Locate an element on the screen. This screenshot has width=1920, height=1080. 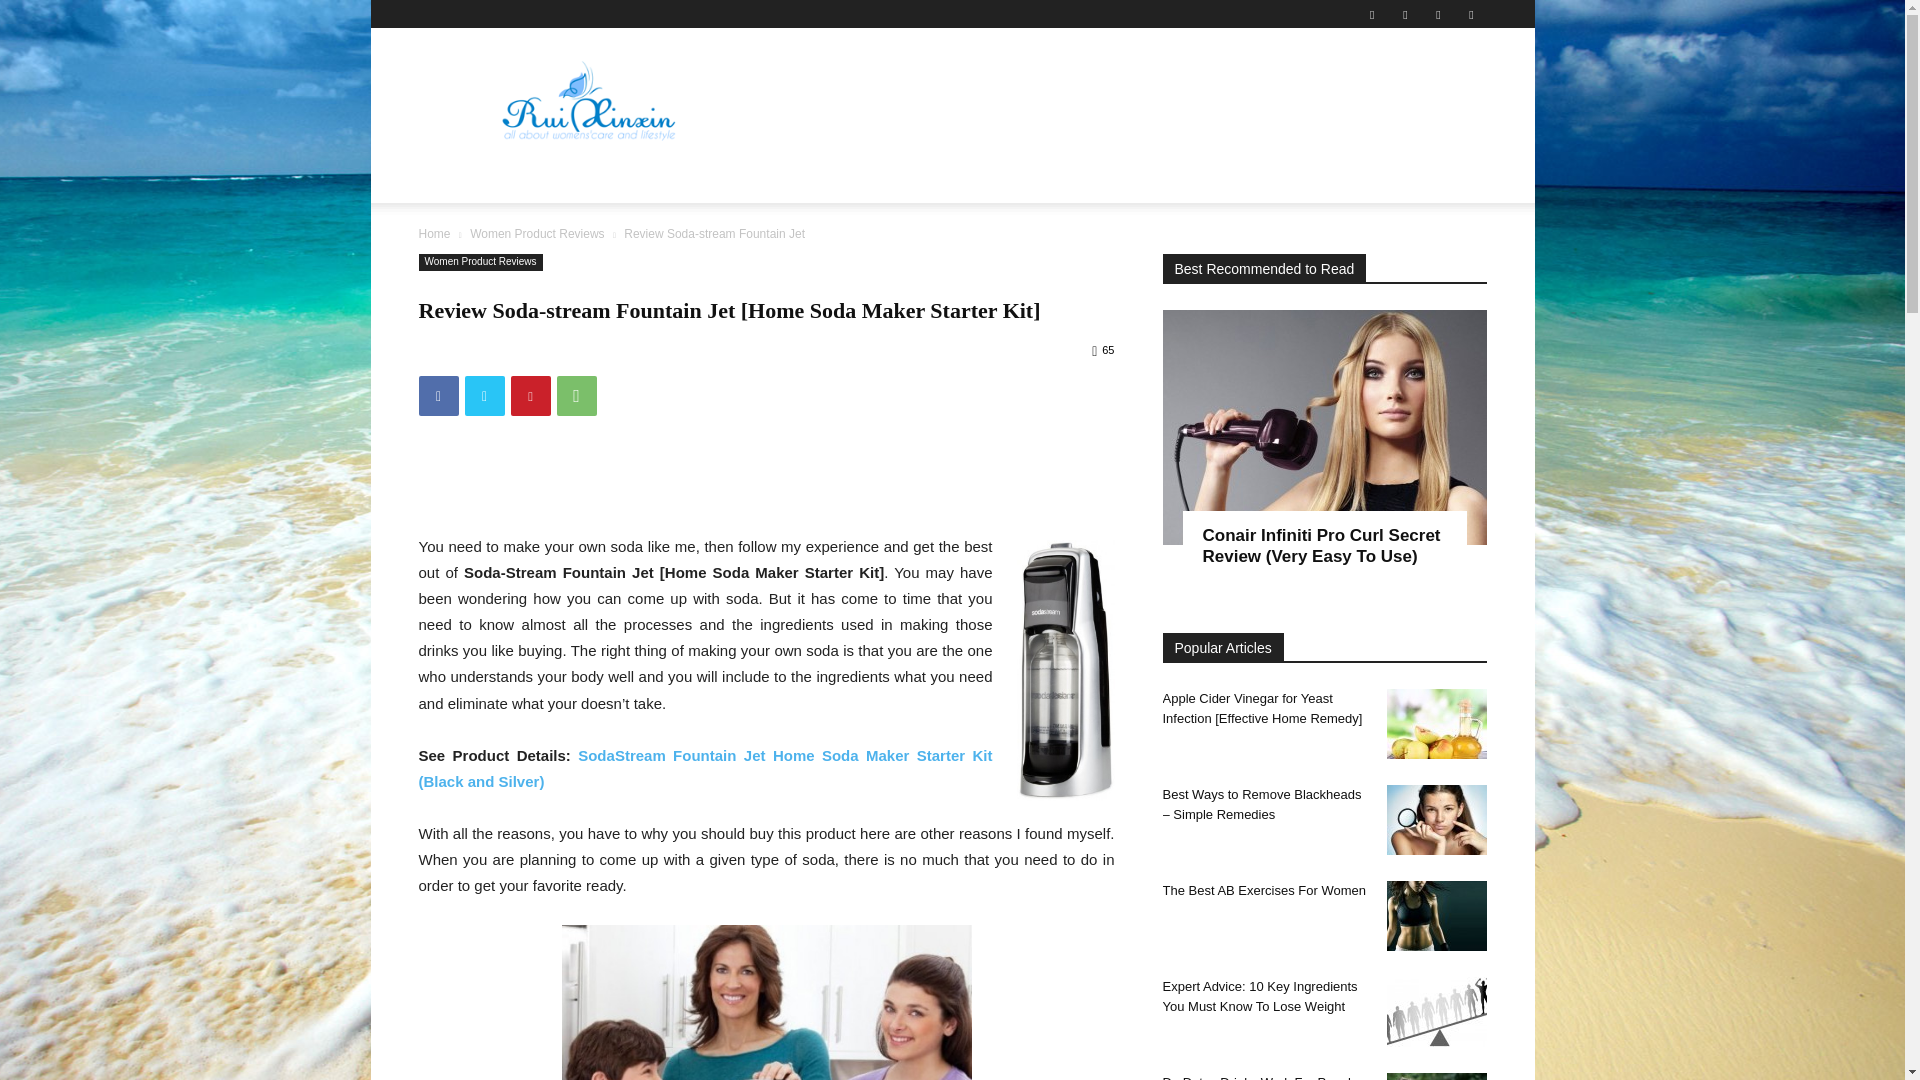
WOMEN LIFESTYLE is located at coordinates (736, 179).